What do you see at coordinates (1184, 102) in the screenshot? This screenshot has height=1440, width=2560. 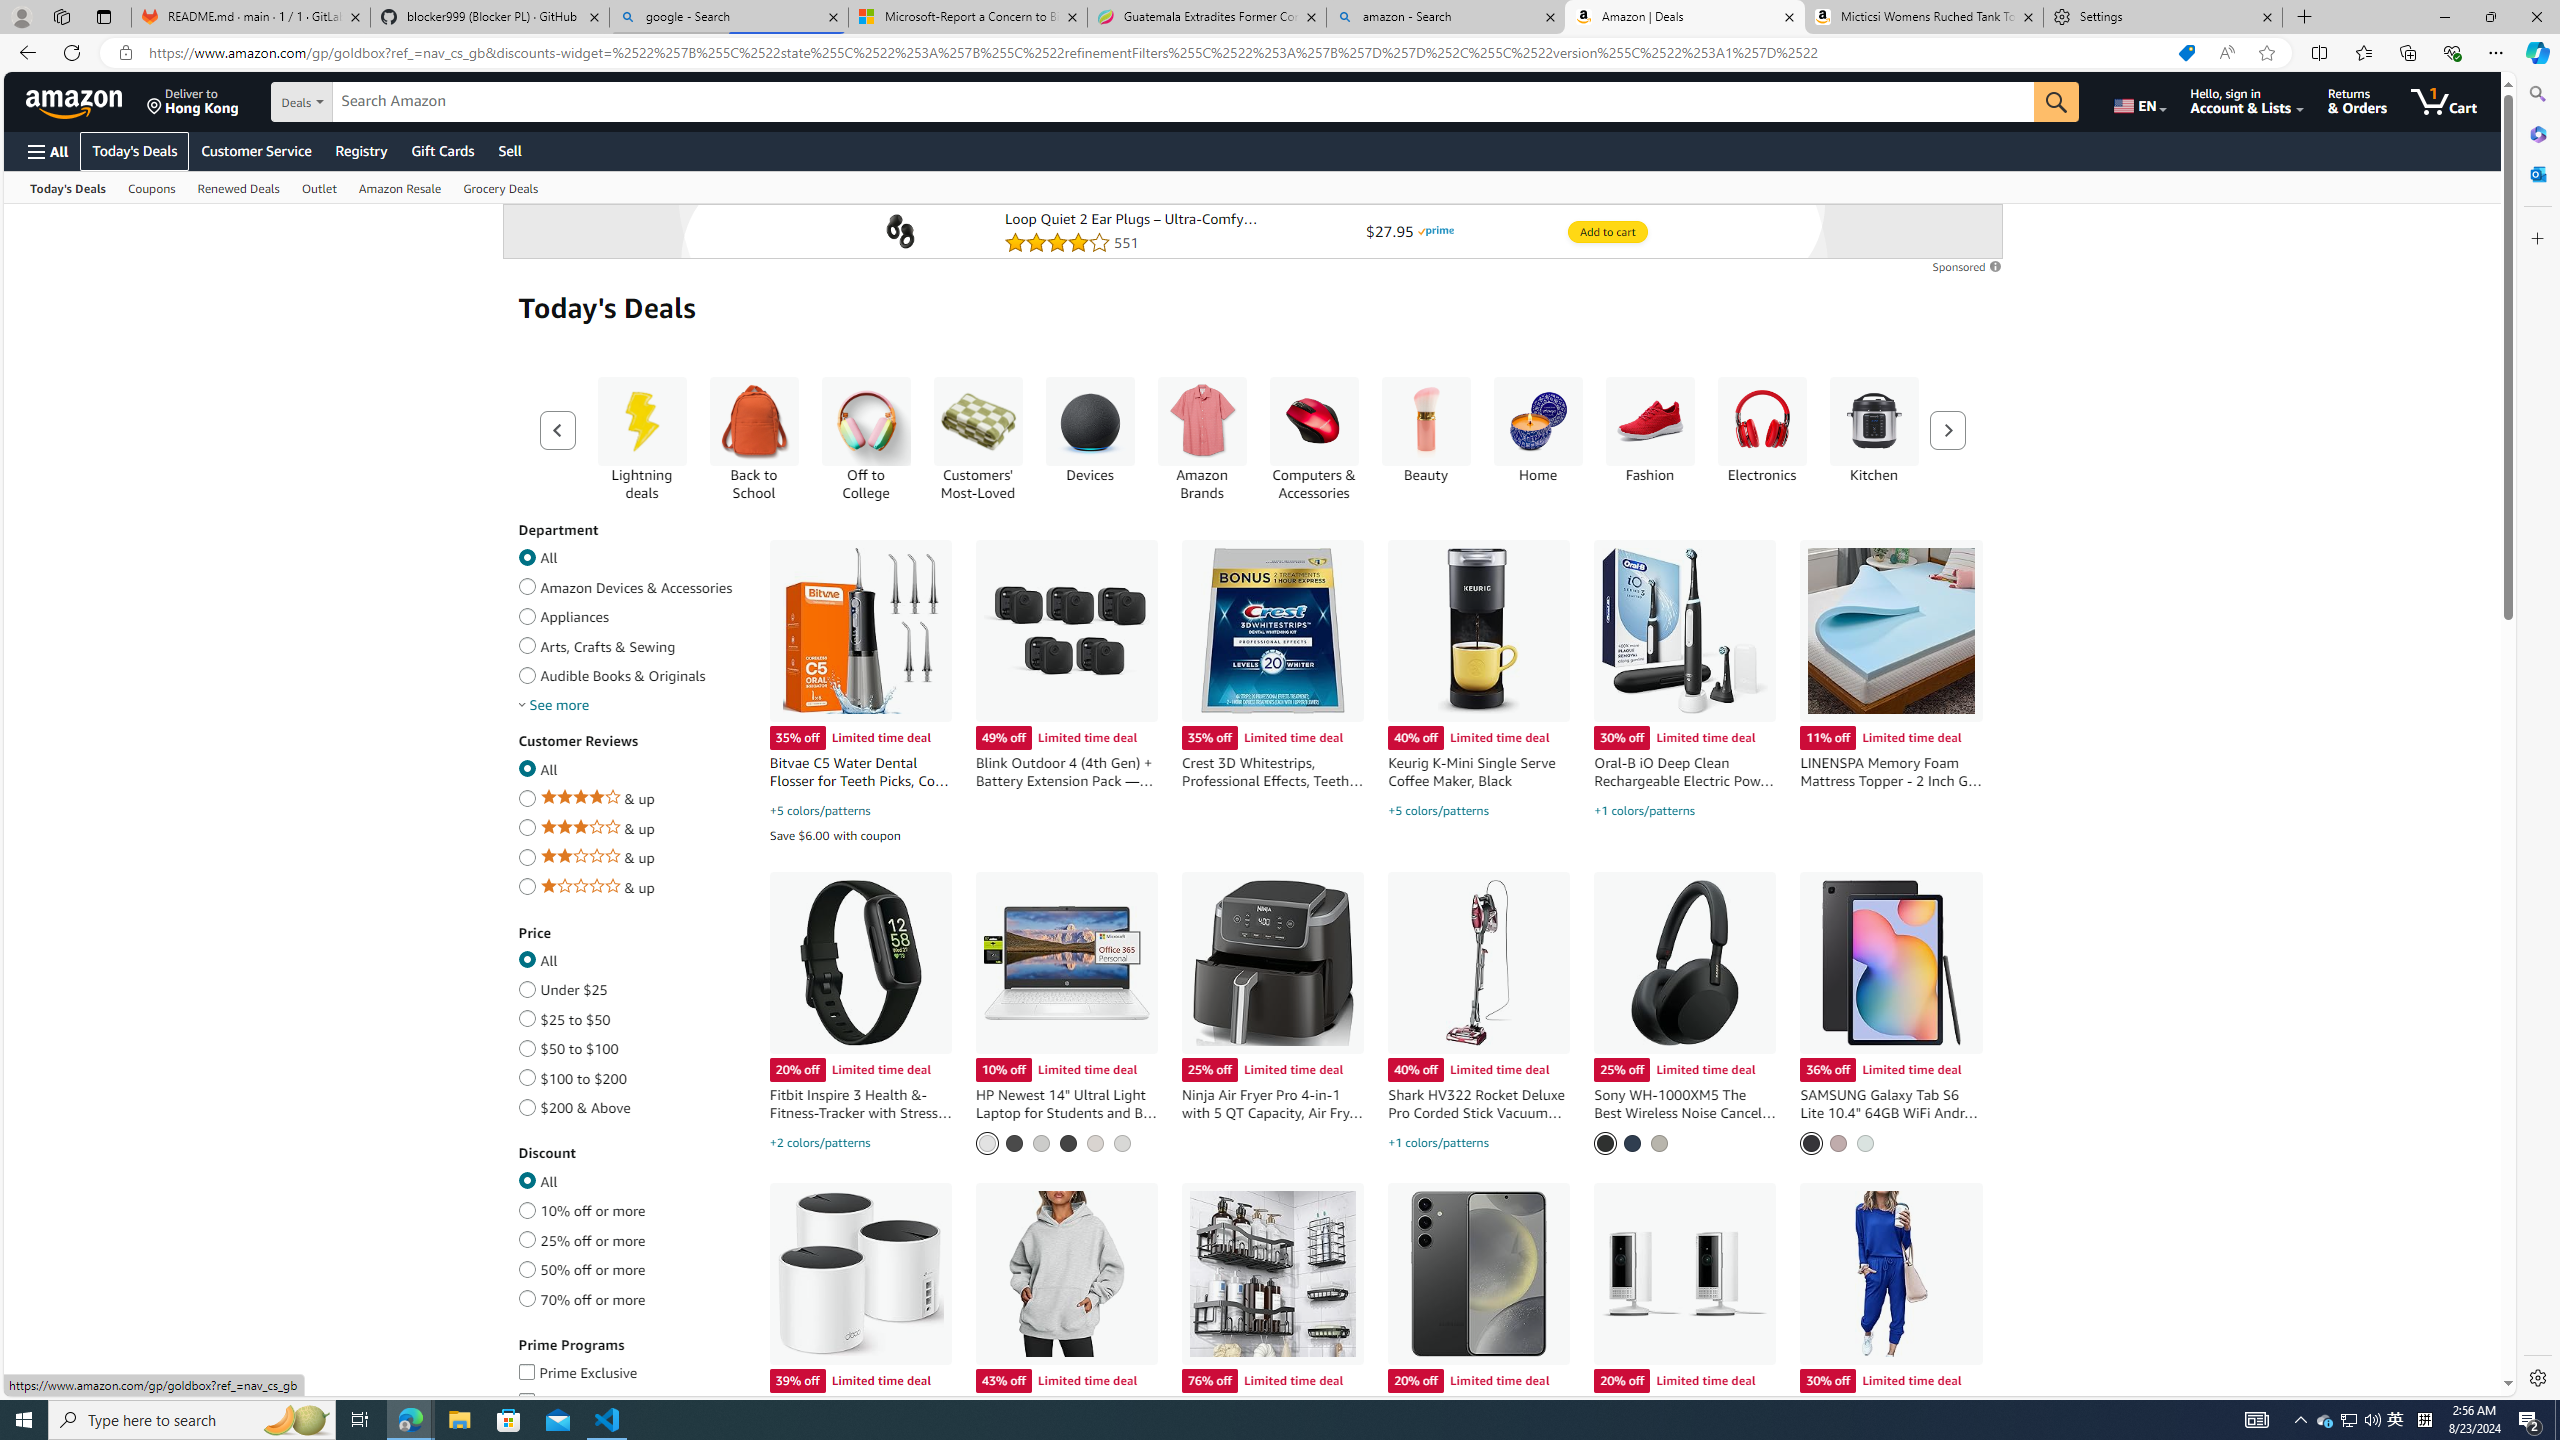 I see `Search Amazon` at bounding box center [1184, 102].